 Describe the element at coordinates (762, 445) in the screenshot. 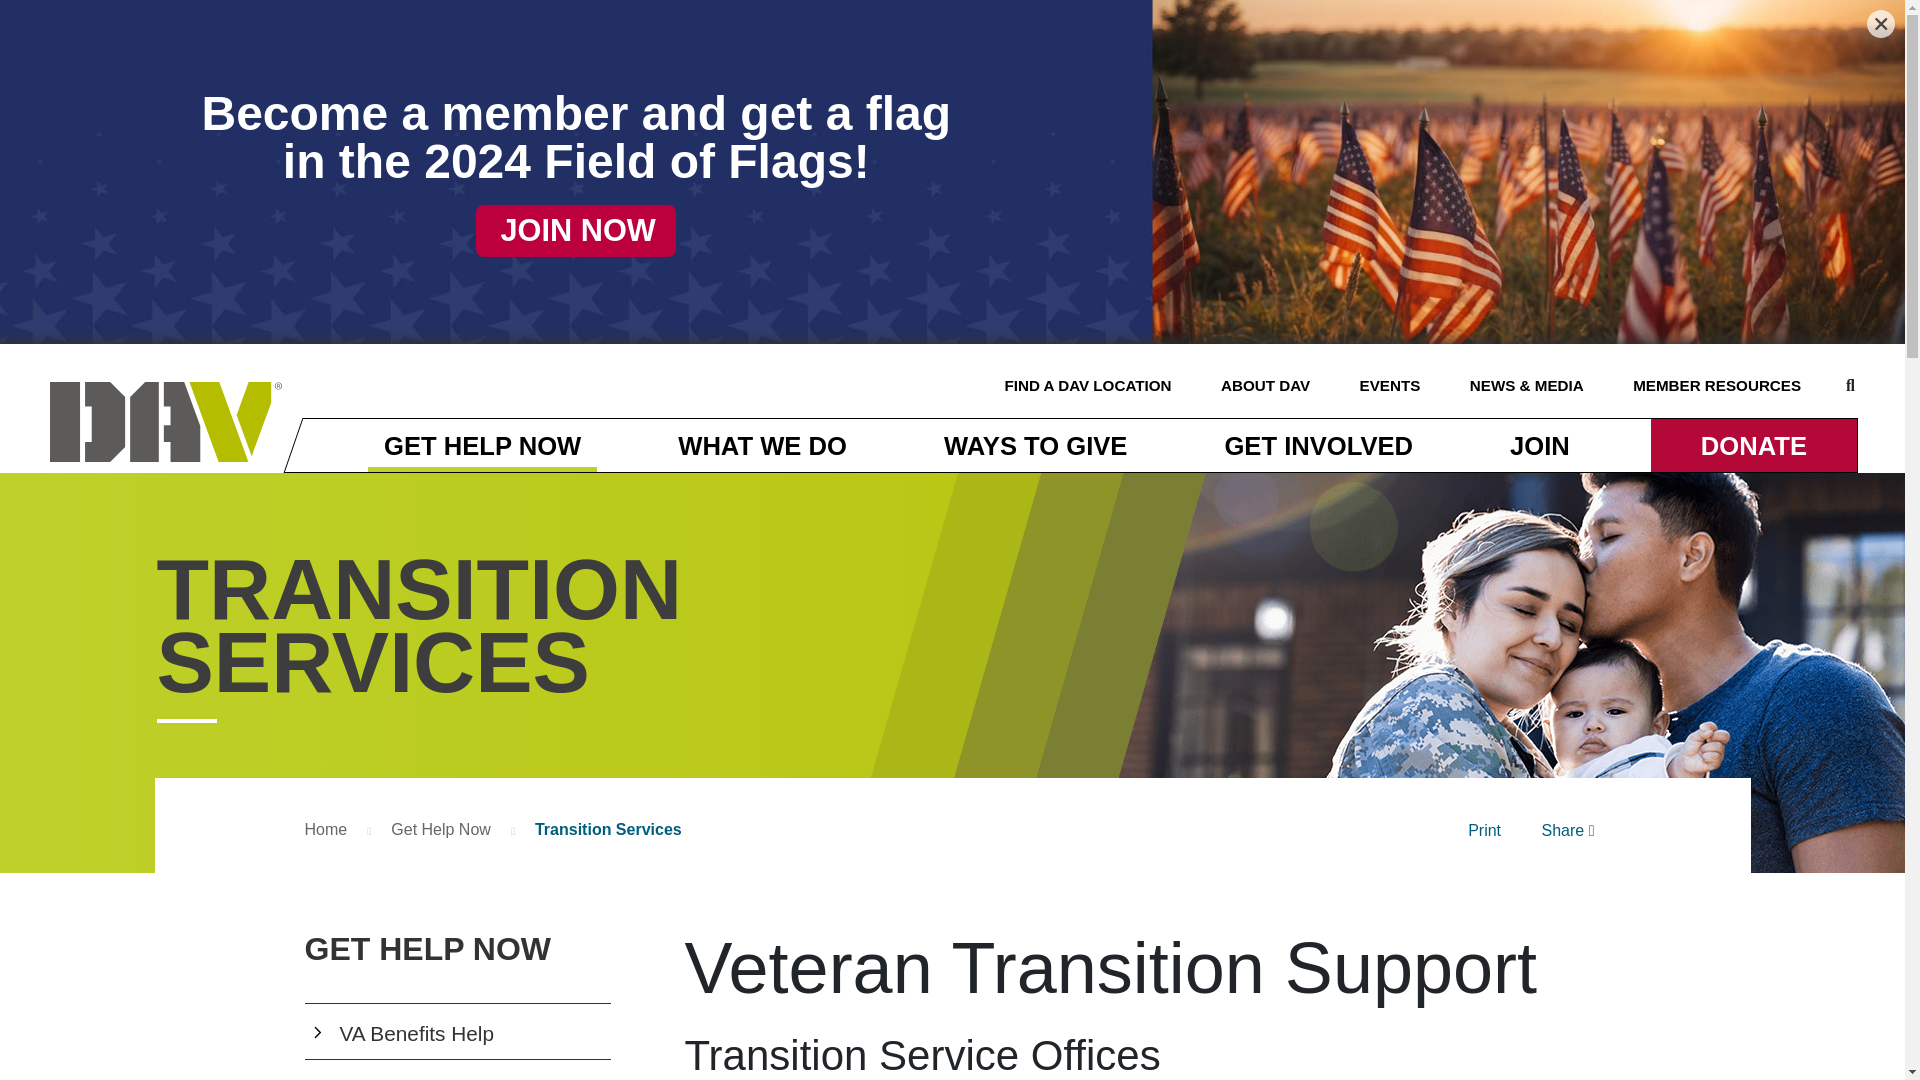

I see `WHAT WE DO` at that location.